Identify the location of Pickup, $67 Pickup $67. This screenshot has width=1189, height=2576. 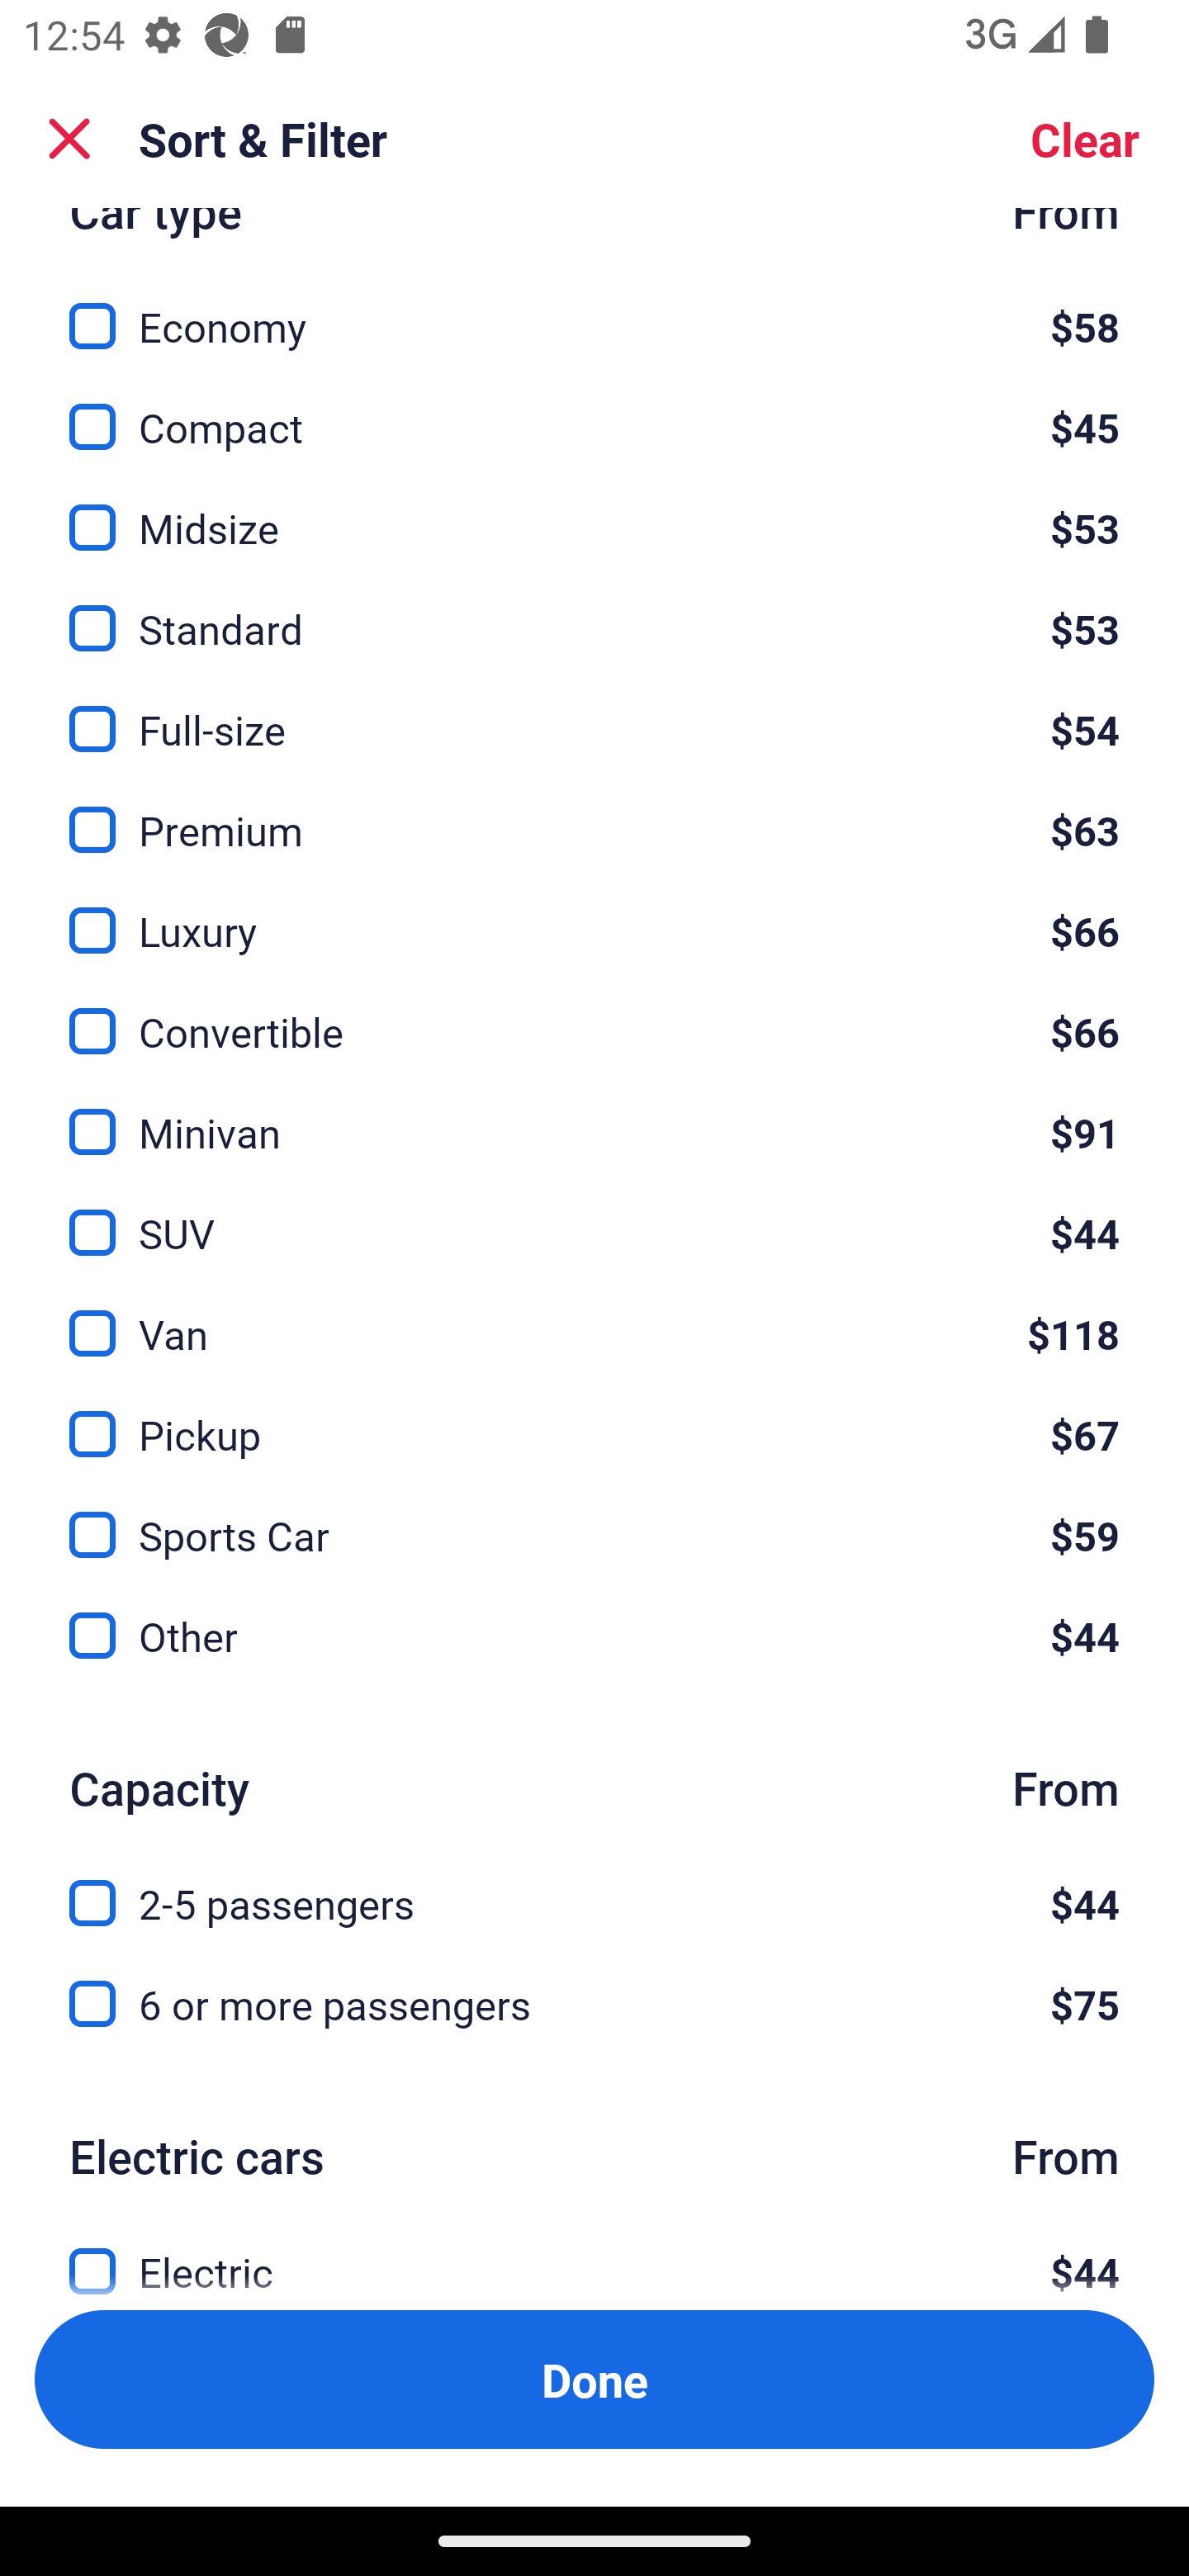
(594, 1415).